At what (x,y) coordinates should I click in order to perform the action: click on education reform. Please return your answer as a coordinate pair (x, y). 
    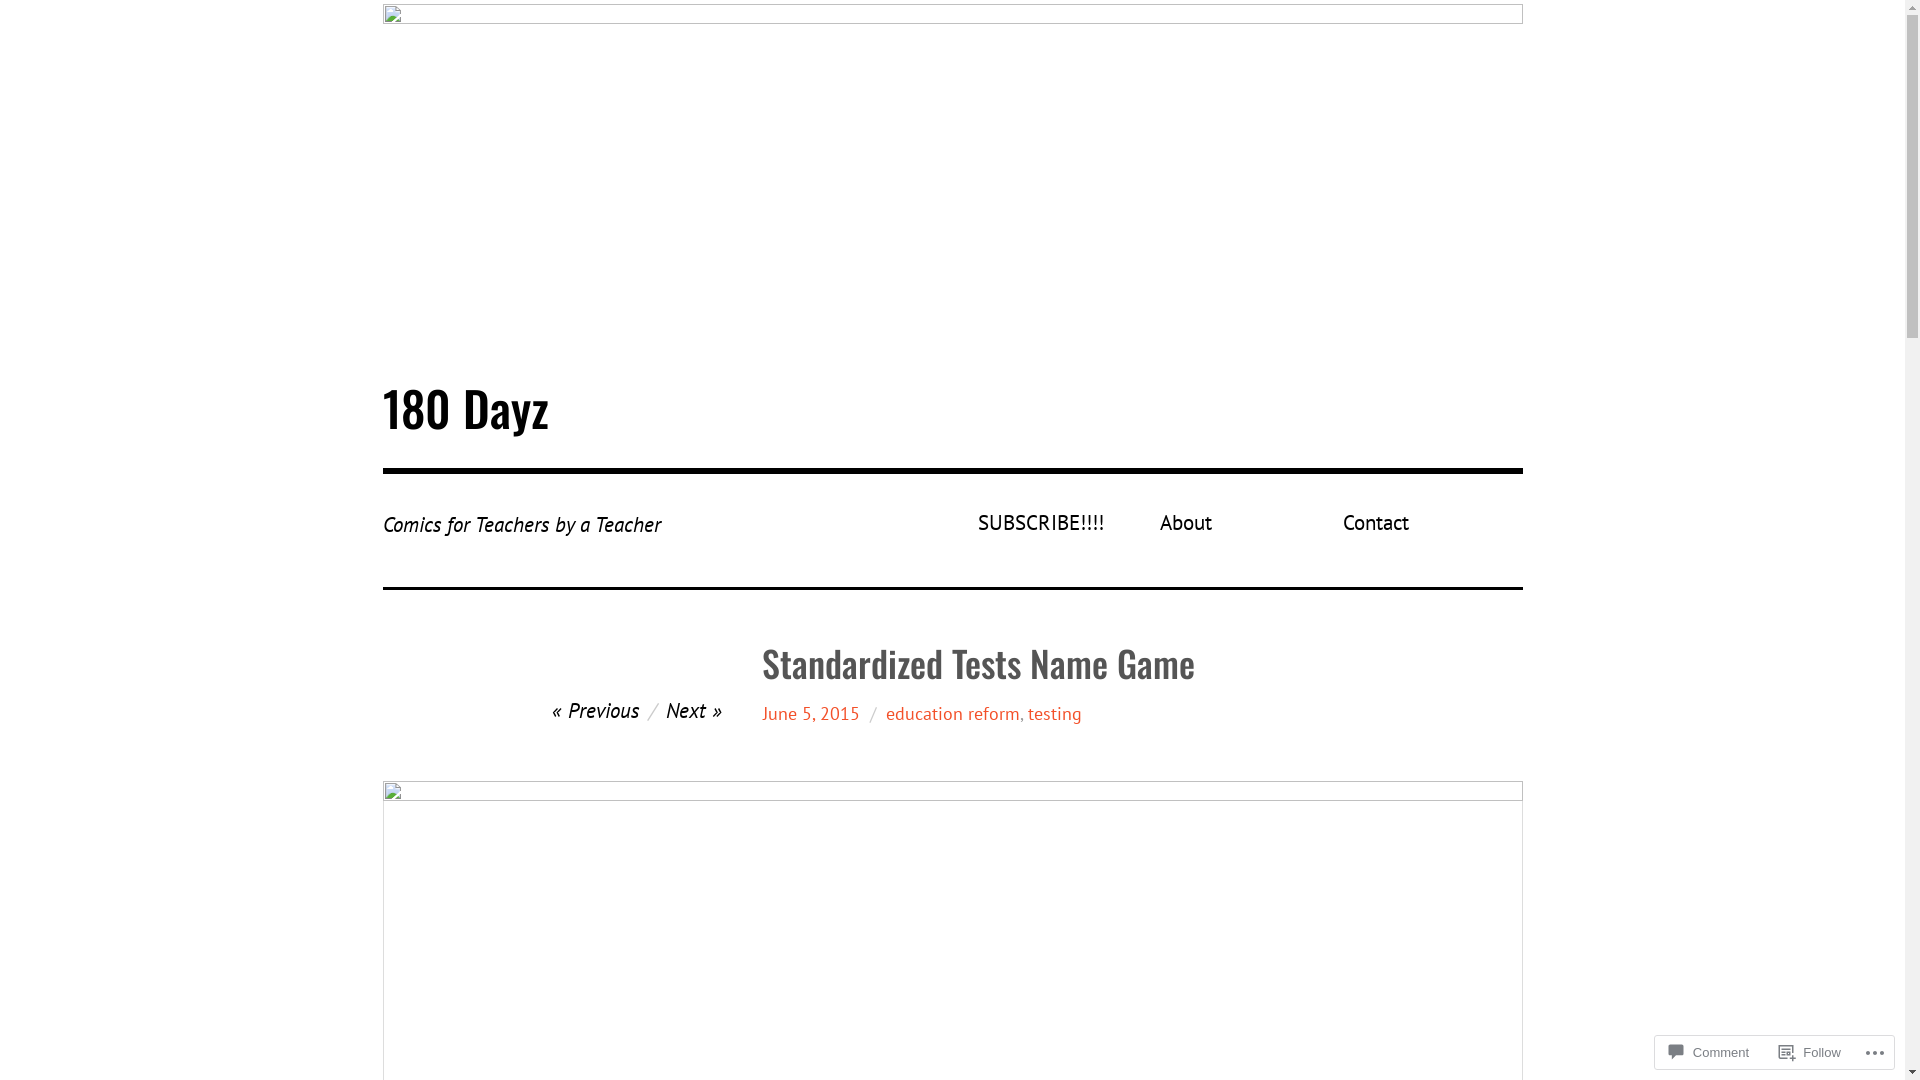
    Looking at the image, I should click on (953, 713).